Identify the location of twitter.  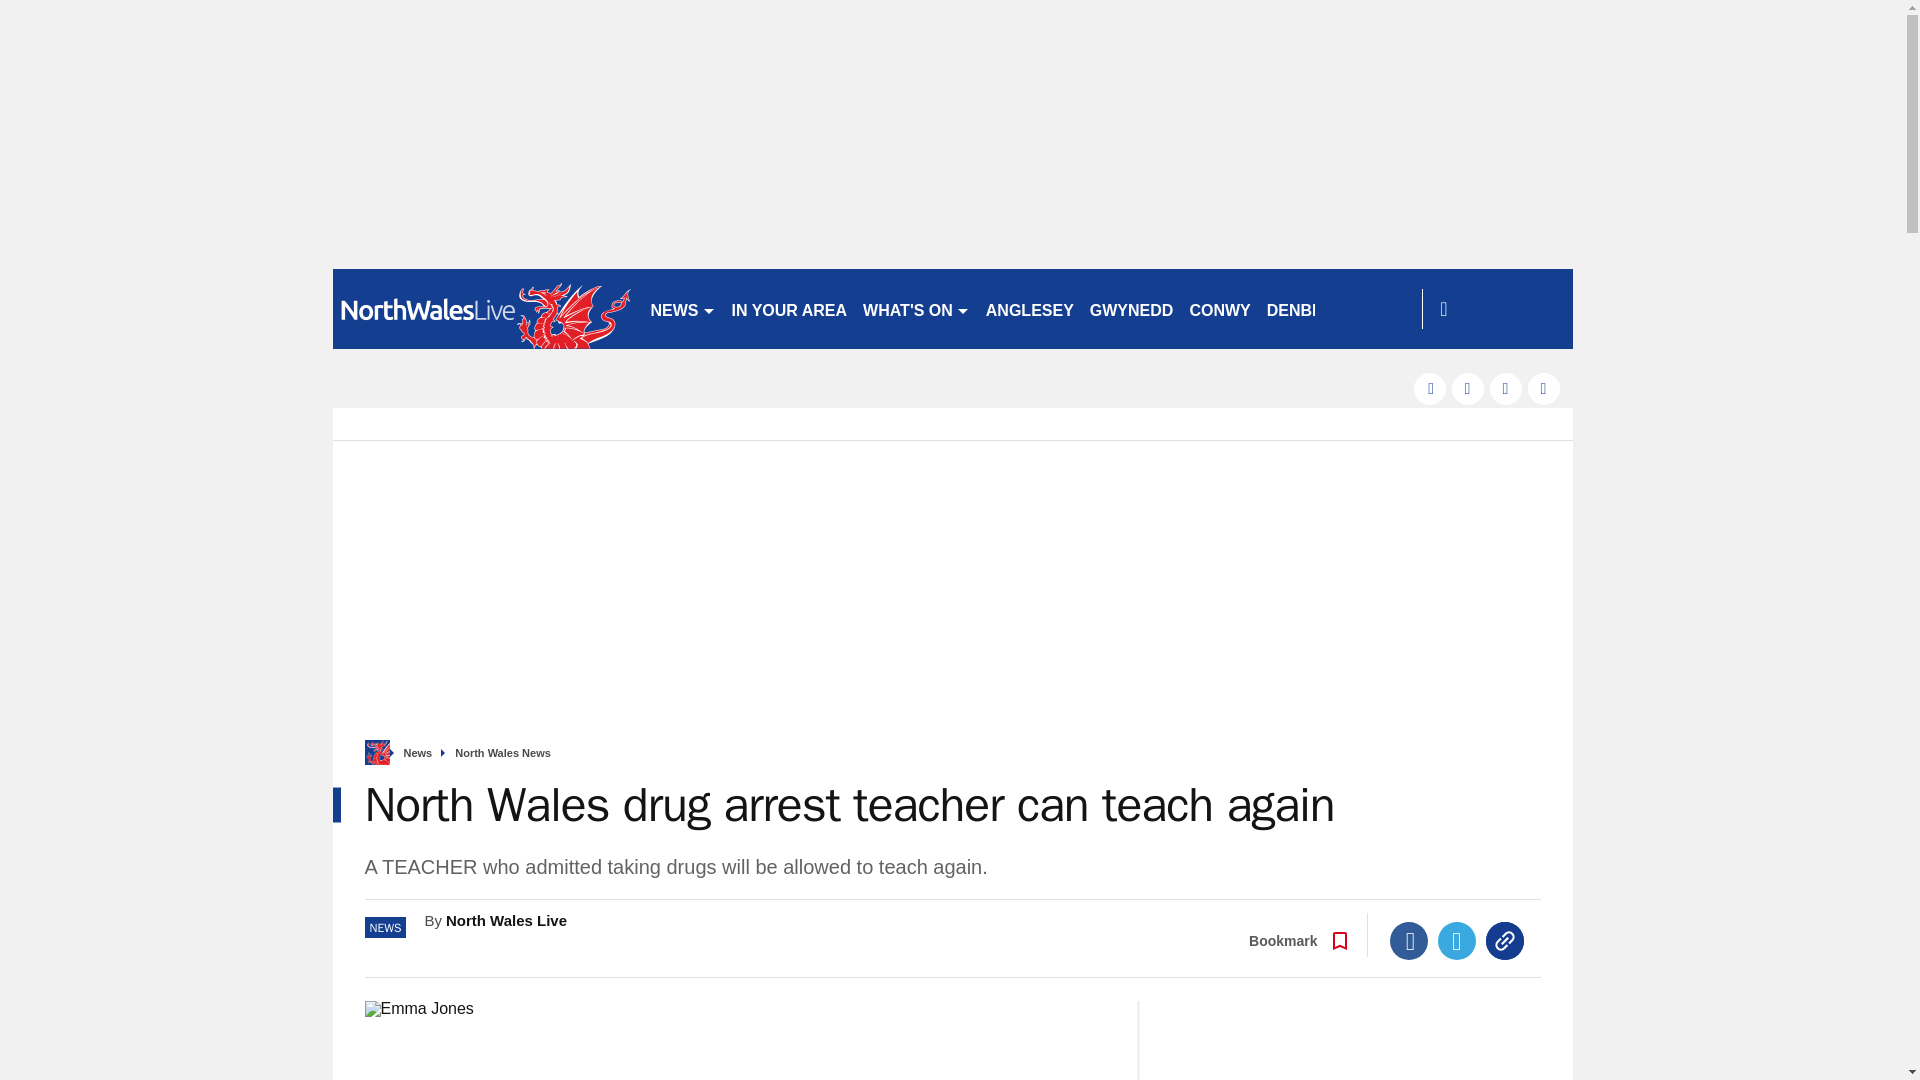
(1468, 388).